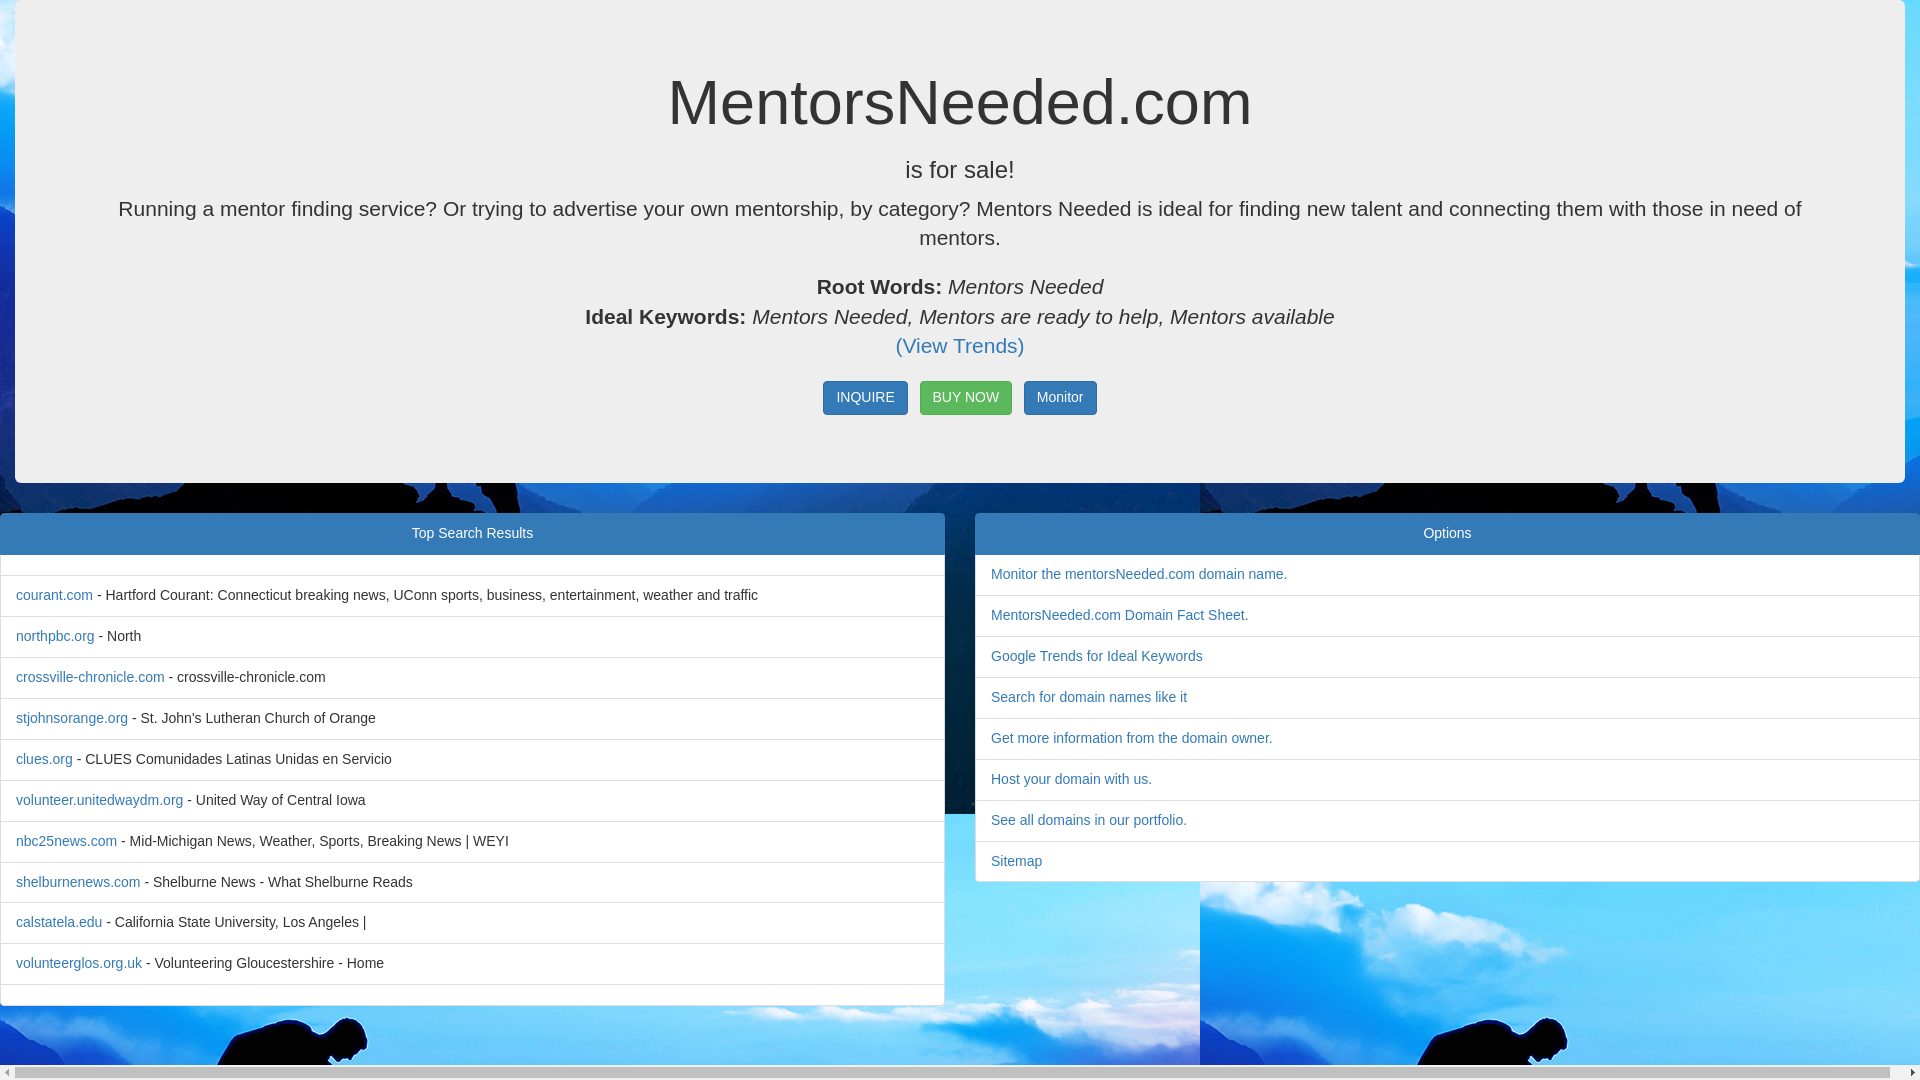  I want to click on MentorsNeeded.com Domain Fact Sheet., so click(1120, 614).